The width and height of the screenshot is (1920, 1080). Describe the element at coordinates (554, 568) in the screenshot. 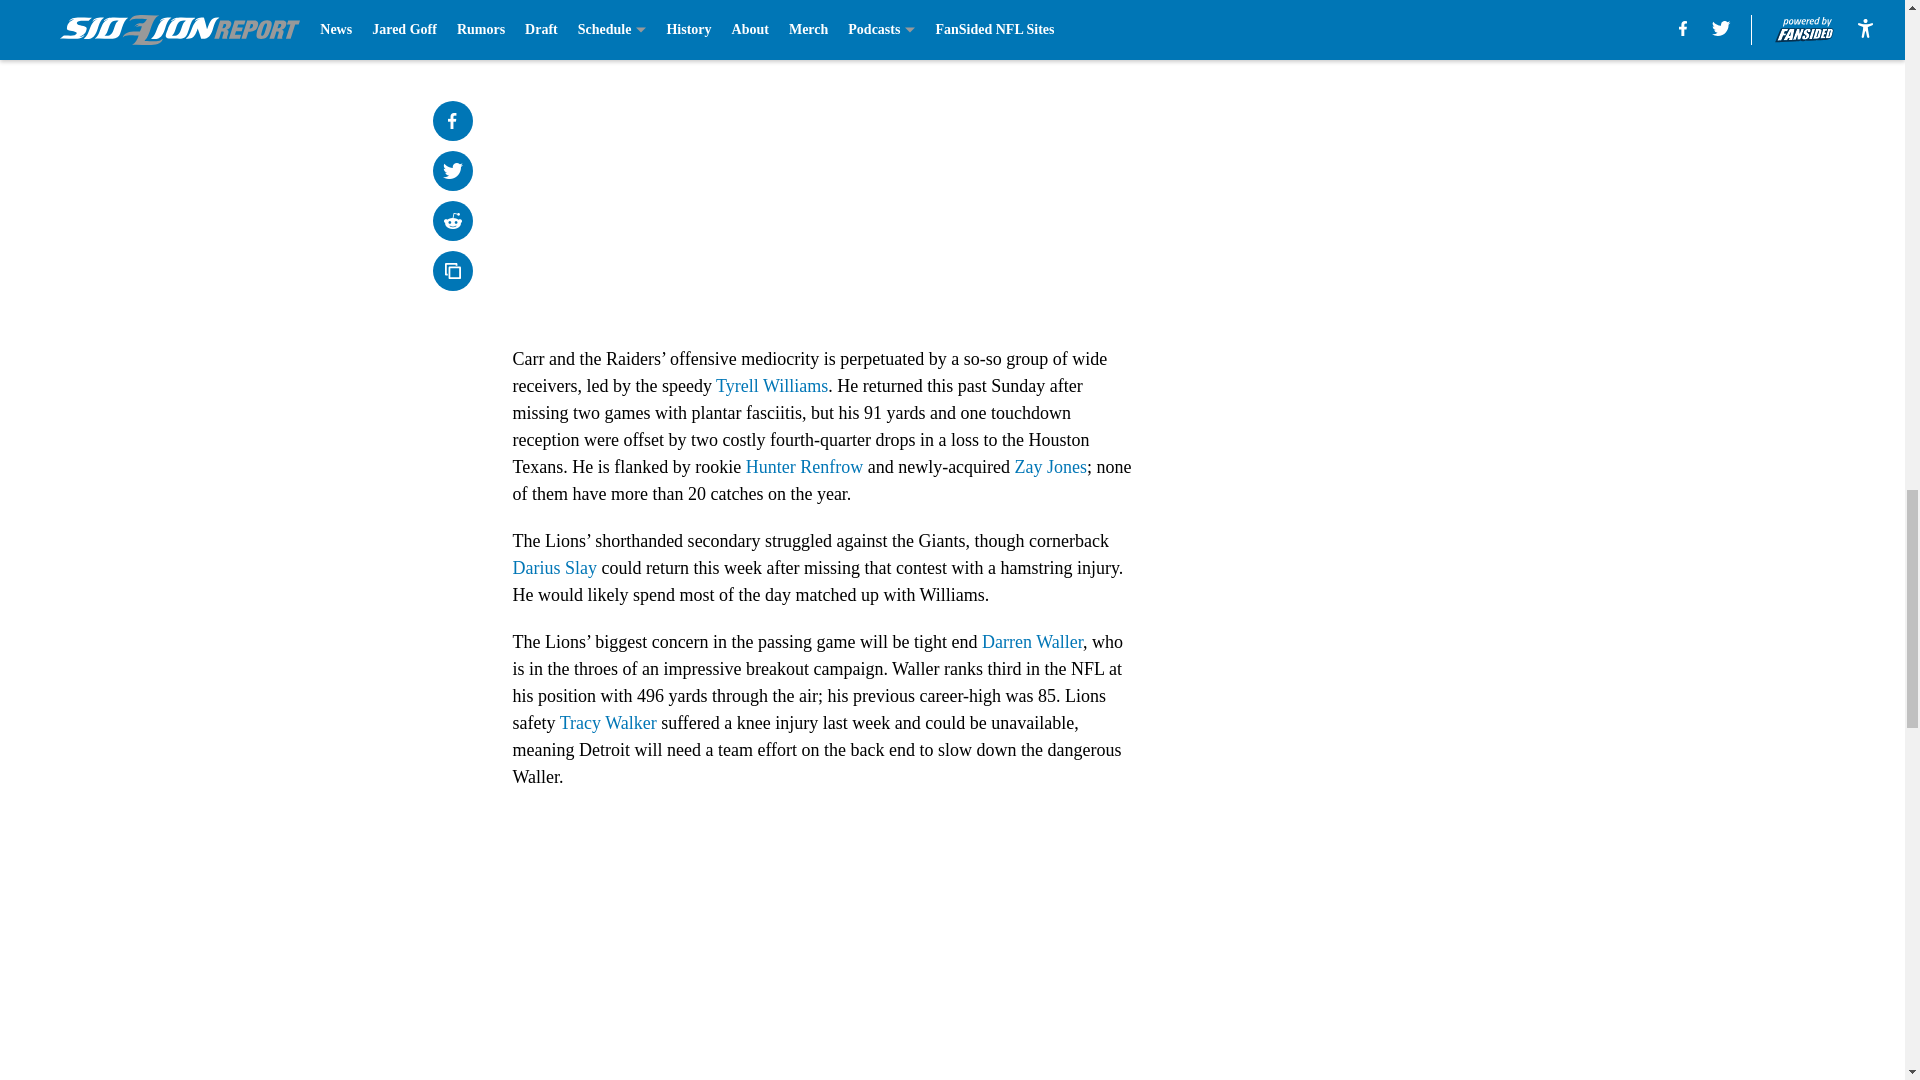

I see `Darius Slay` at that location.